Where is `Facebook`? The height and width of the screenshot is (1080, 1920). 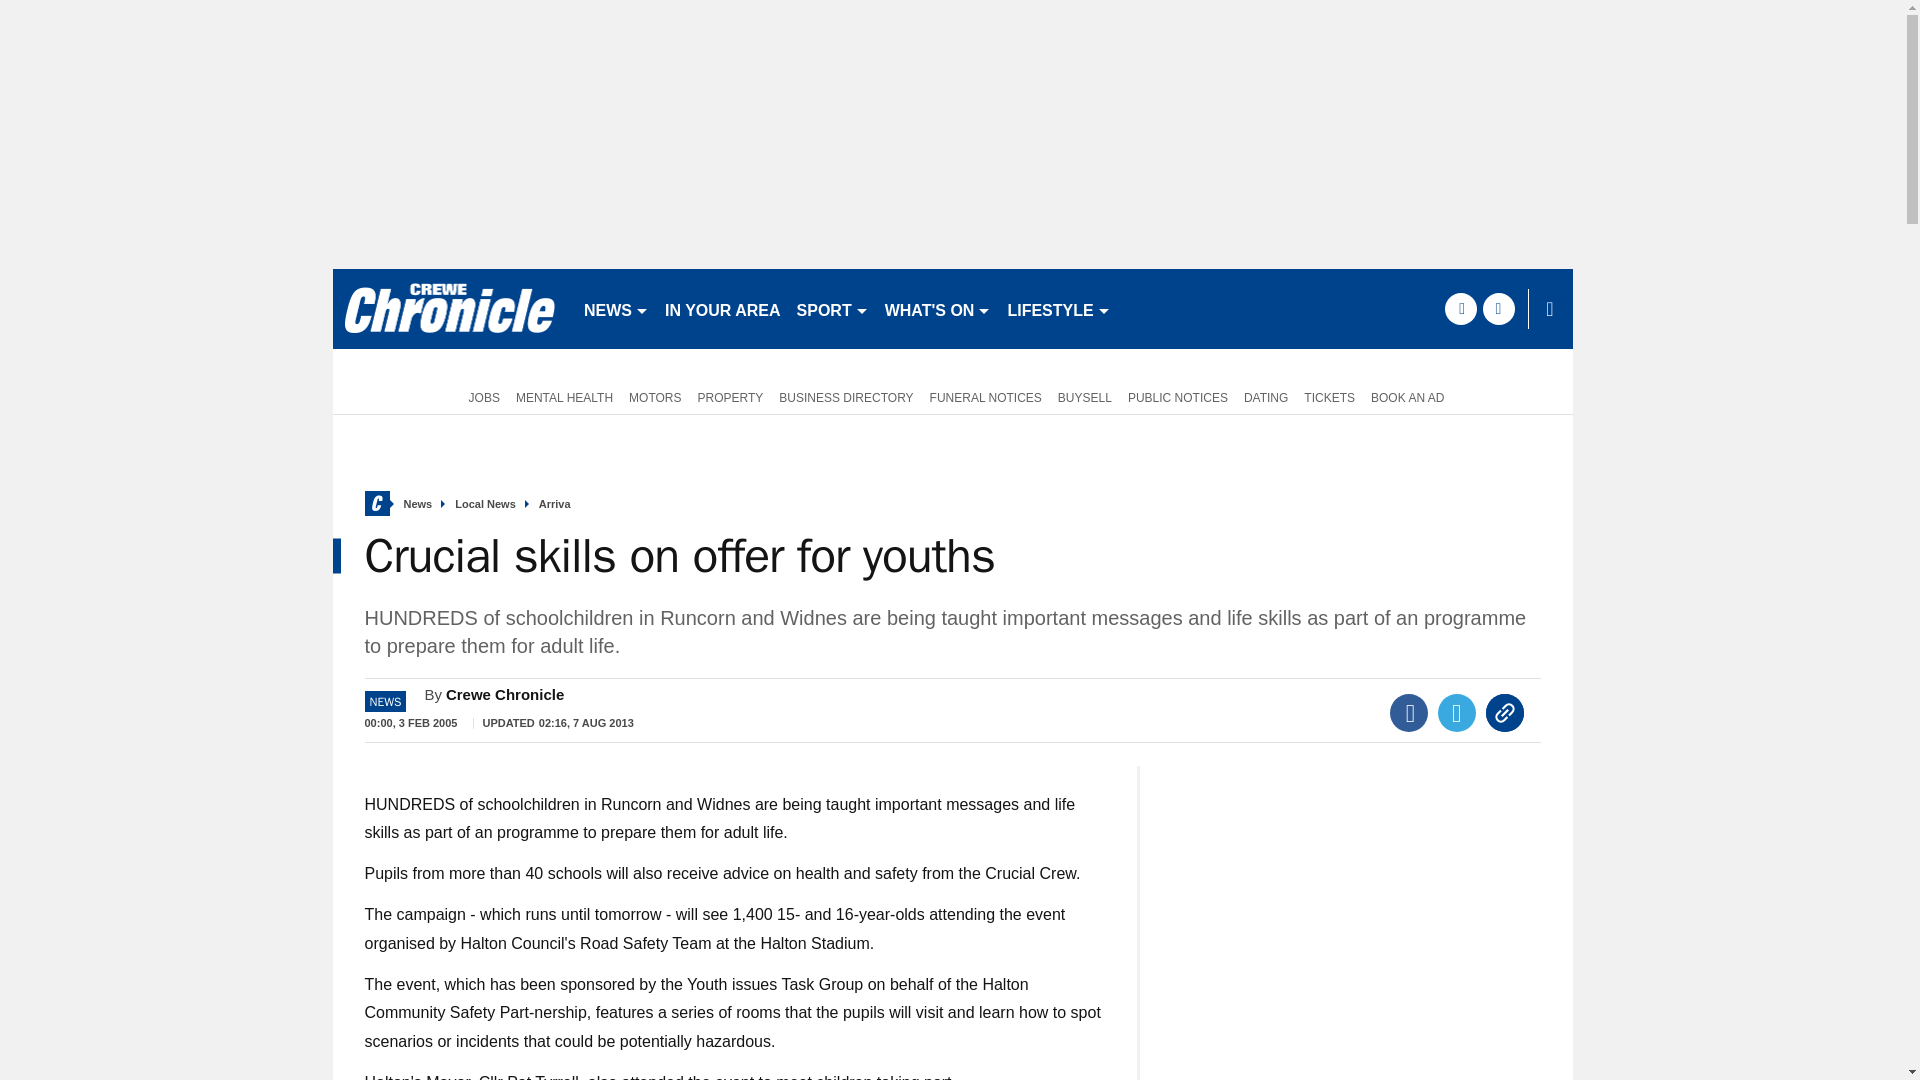
Facebook is located at coordinates (1409, 713).